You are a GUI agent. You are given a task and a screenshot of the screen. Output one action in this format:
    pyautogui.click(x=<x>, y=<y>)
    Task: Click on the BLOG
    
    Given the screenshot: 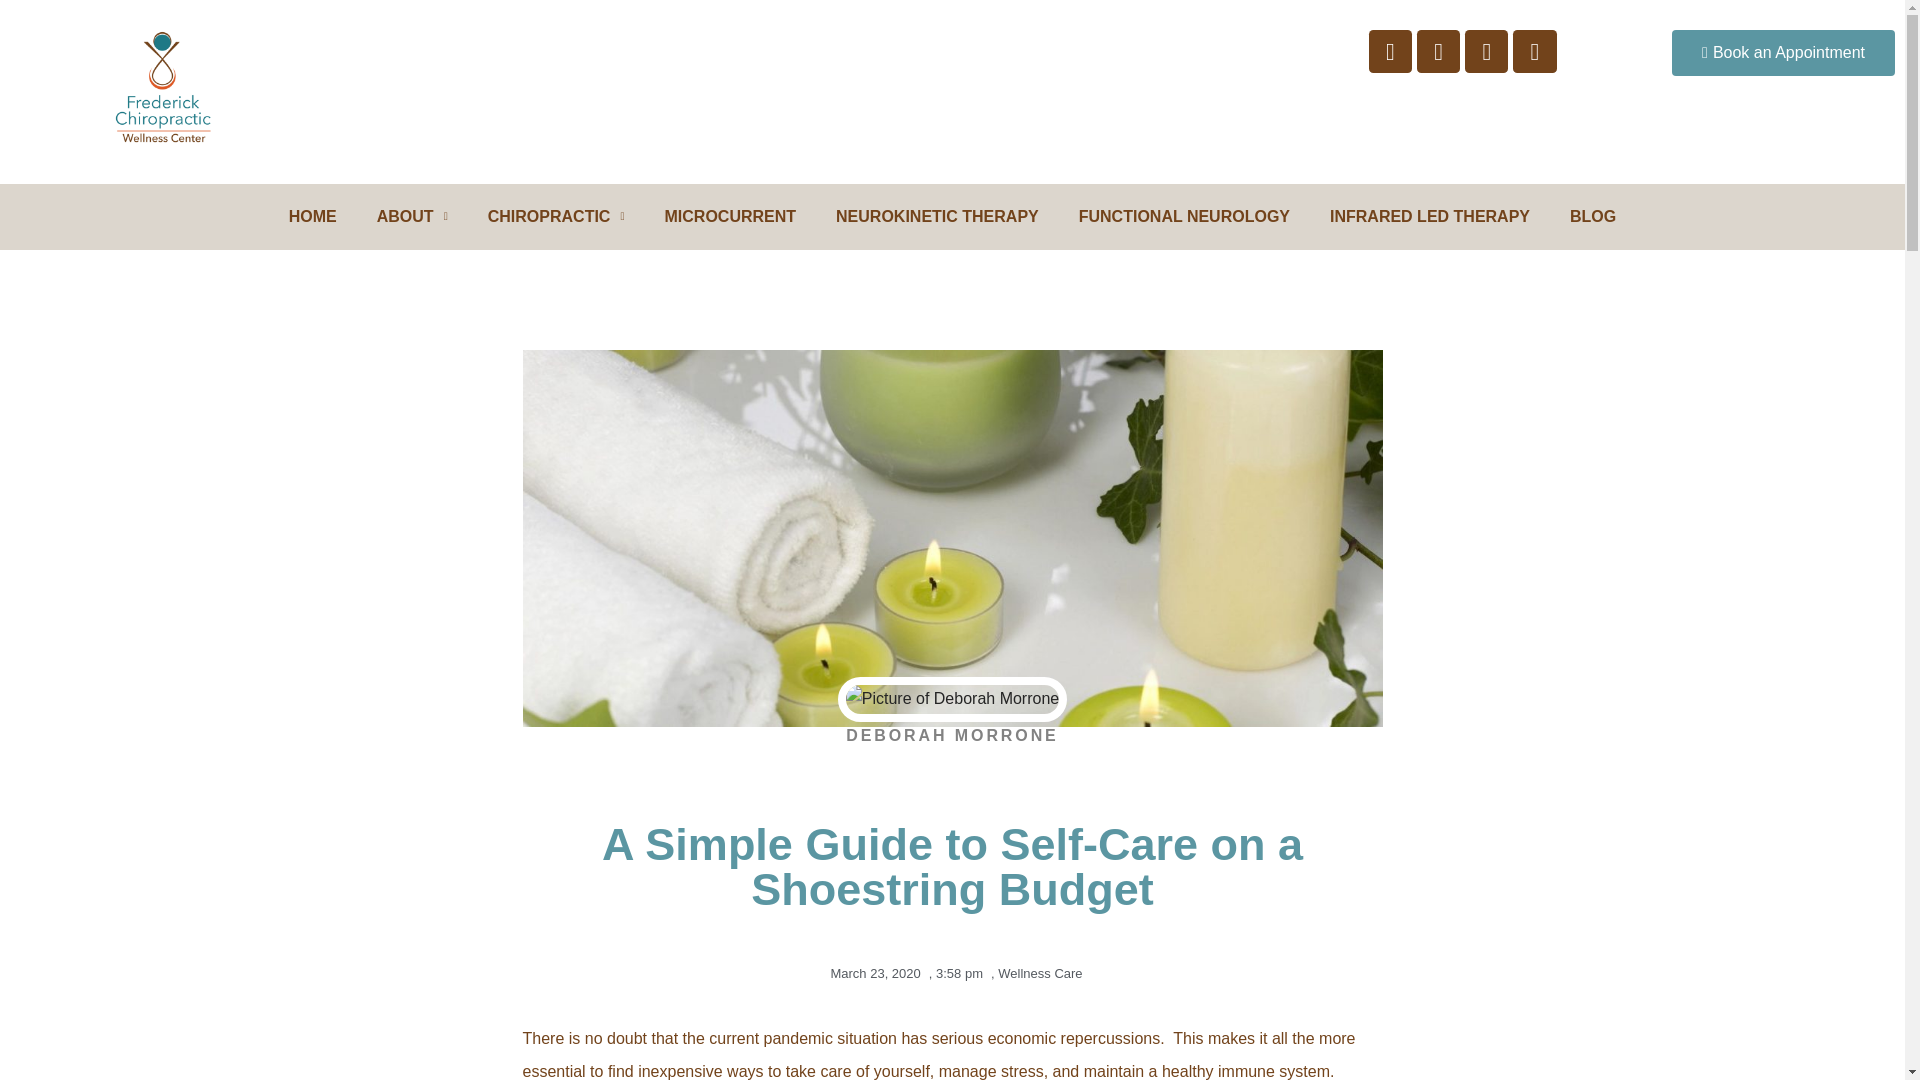 What is the action you would take?
    pyautogui.click(x=1592, y=216)
    